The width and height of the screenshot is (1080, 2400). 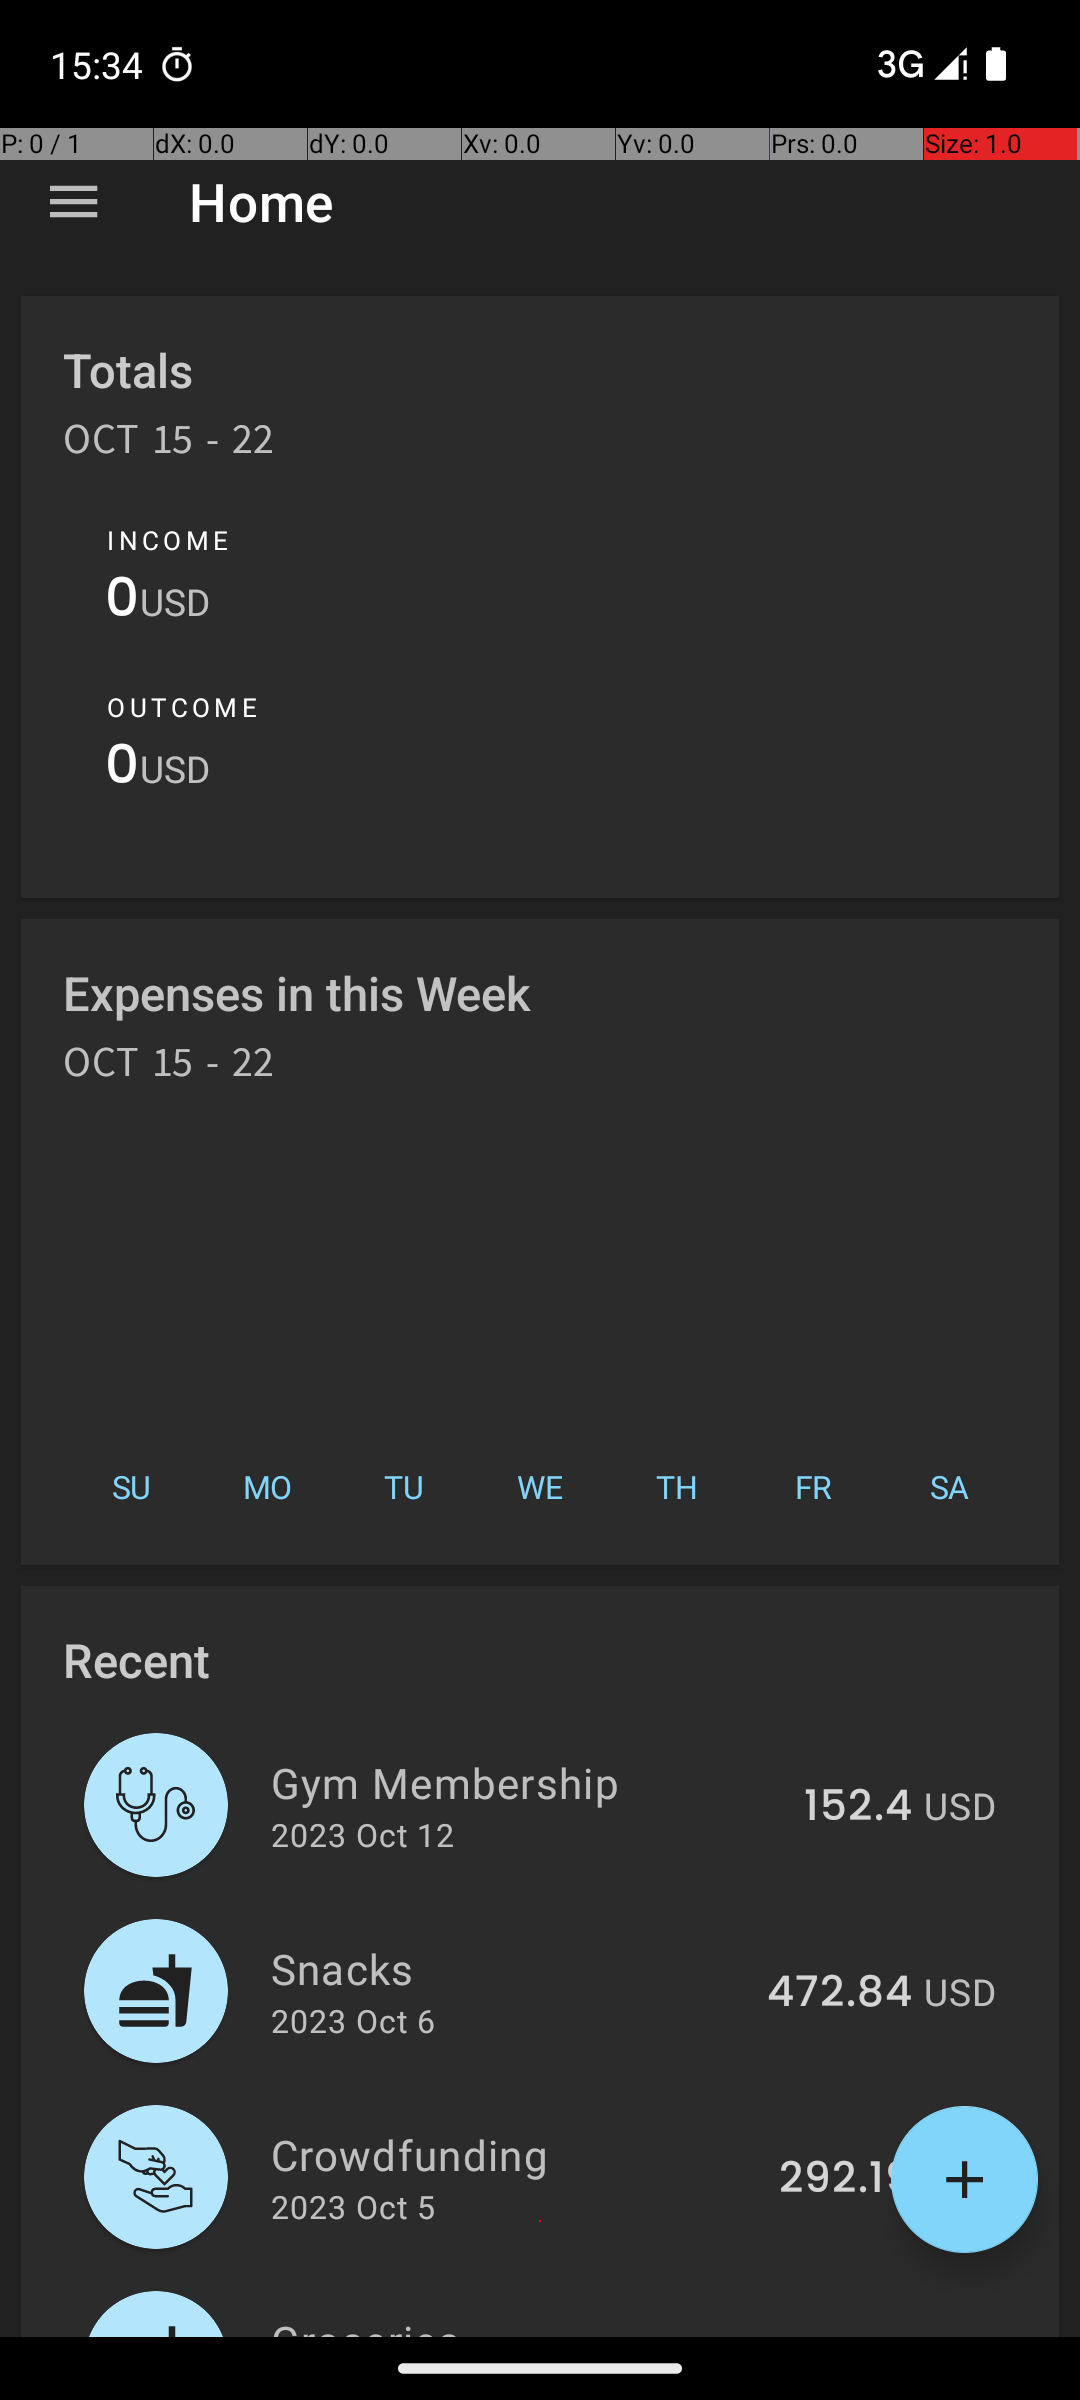 What do you see at coordinates (514, 2154) in the screenshot?
I see `Crowdfunding` at bounding box center [514, 2154].